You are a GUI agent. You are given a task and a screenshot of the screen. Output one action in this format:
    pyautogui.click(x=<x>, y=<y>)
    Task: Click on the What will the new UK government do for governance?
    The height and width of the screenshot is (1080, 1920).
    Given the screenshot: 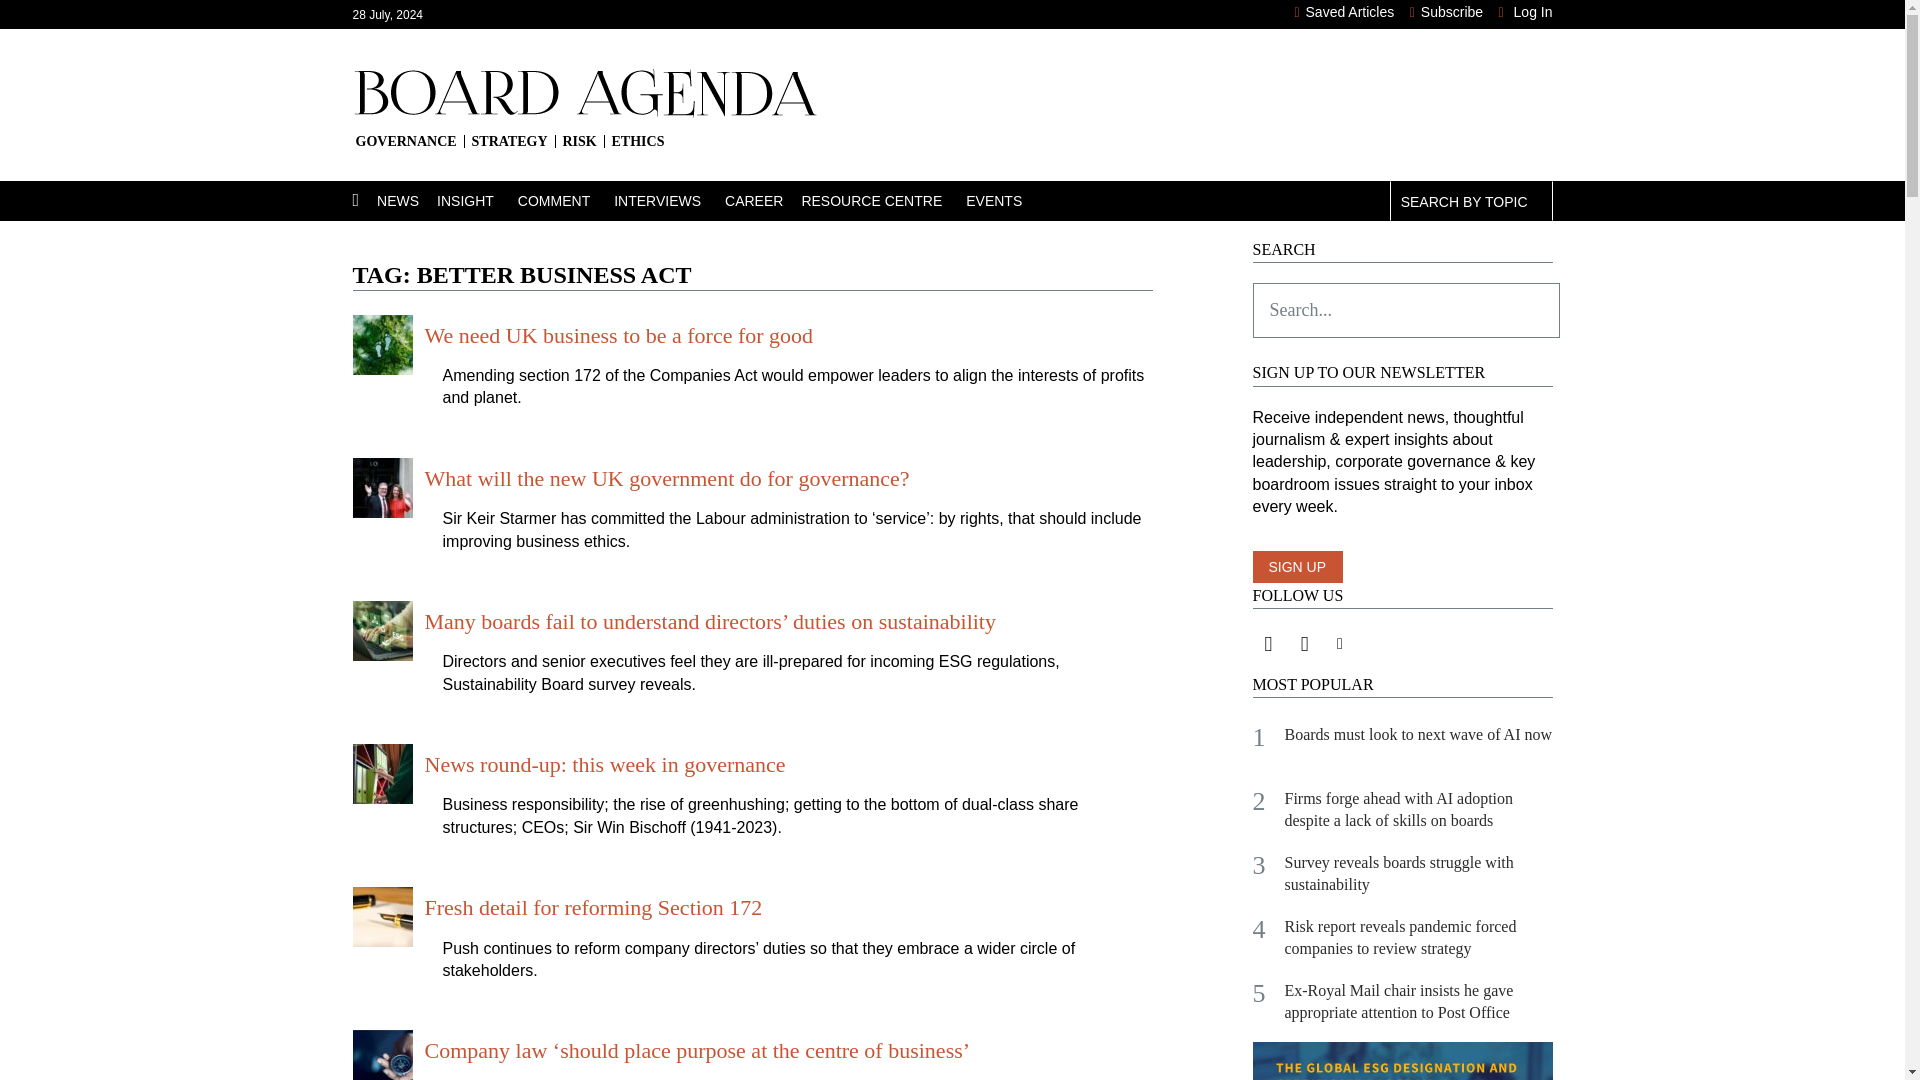 What is the action you would take?
    pyautogui.click(x=666, y=478)
    